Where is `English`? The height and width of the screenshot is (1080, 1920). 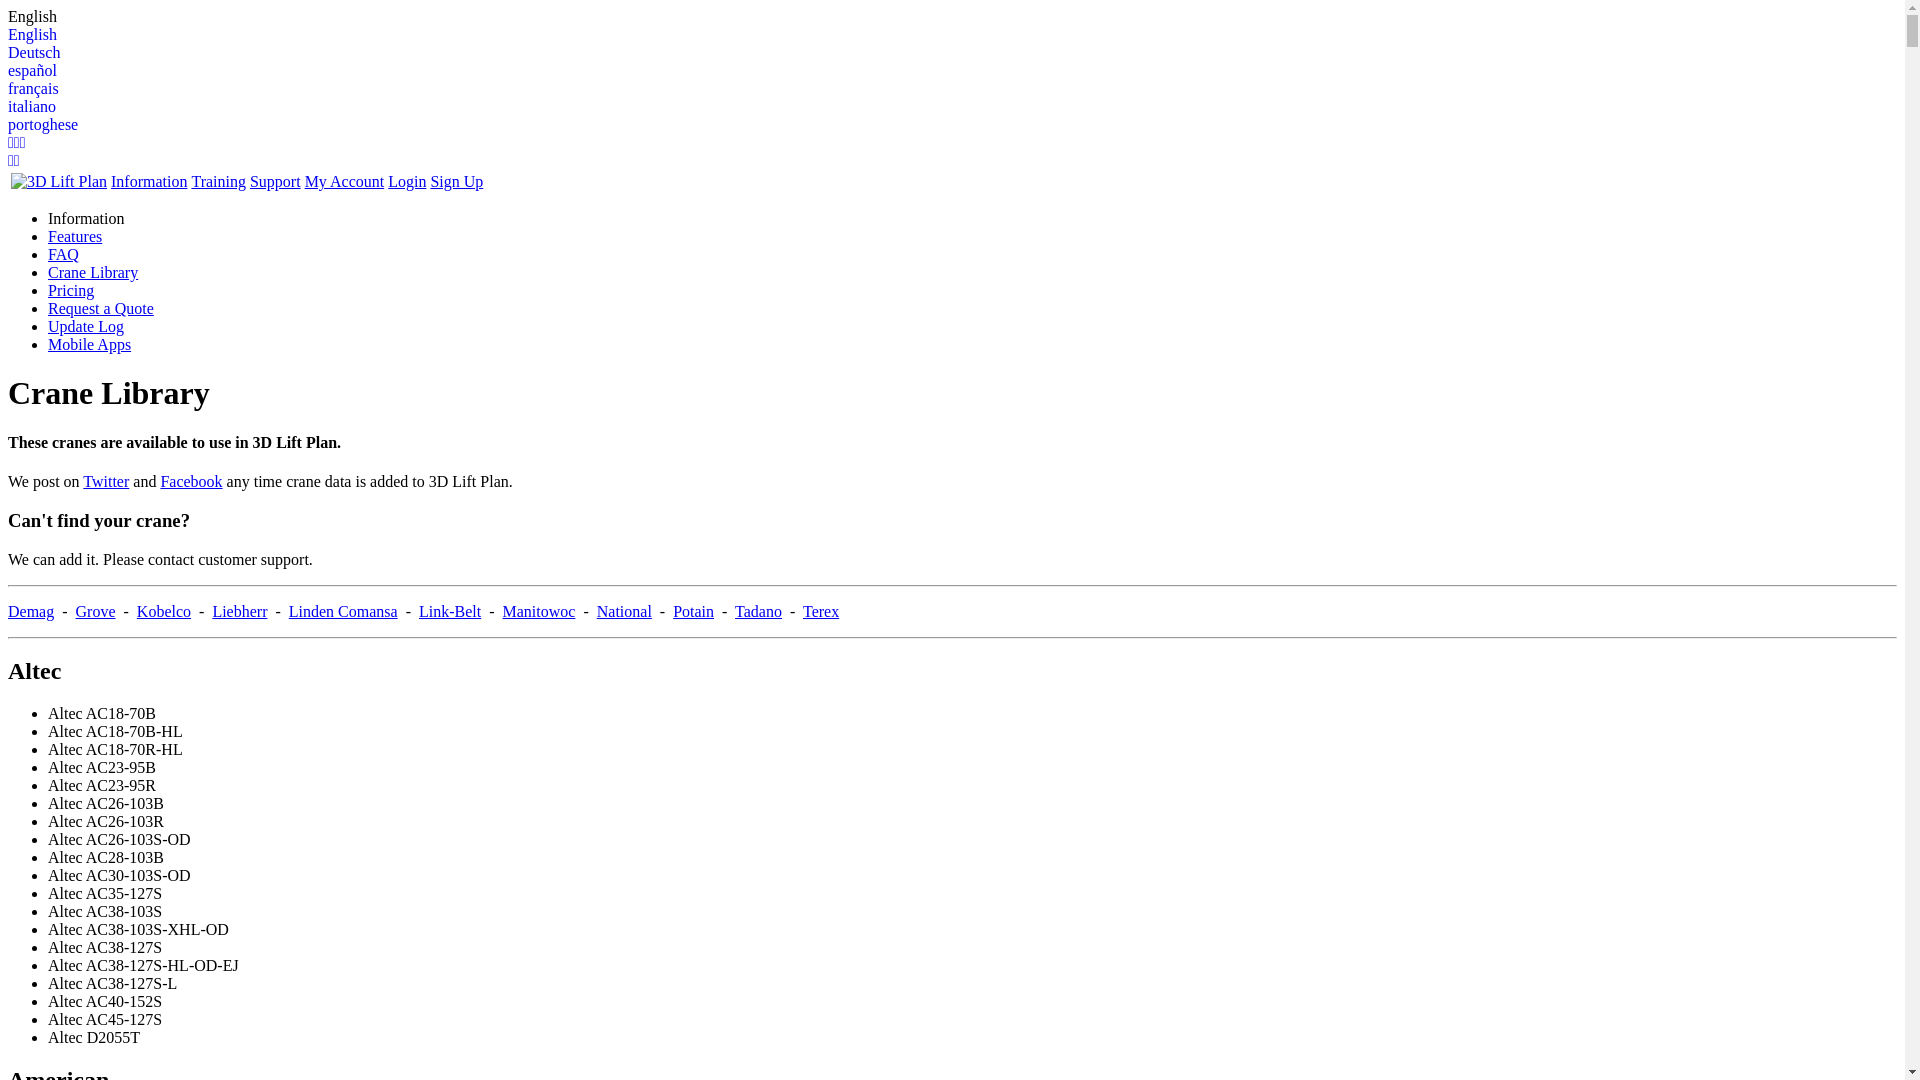
English is located at coordinates (952, 35).